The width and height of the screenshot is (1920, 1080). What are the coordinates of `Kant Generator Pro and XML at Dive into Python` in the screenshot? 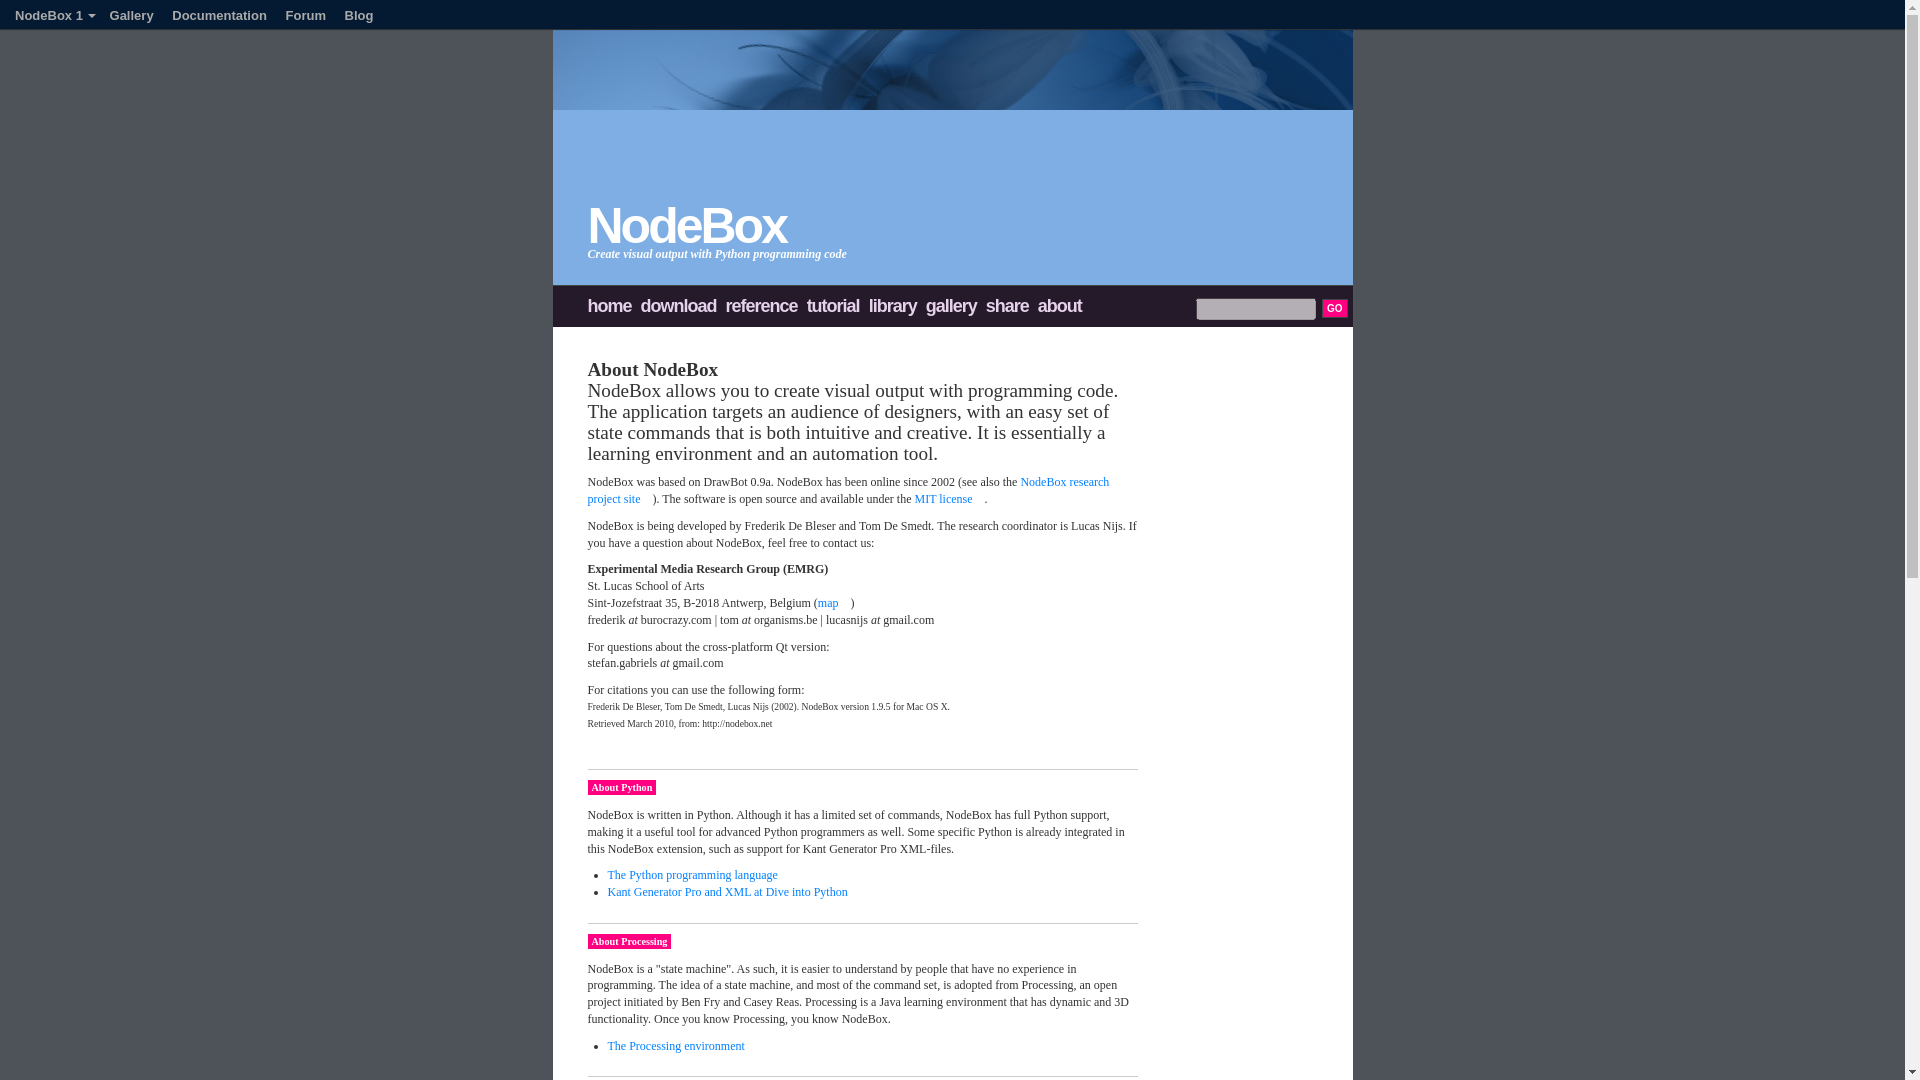 It's located at (734, 891).